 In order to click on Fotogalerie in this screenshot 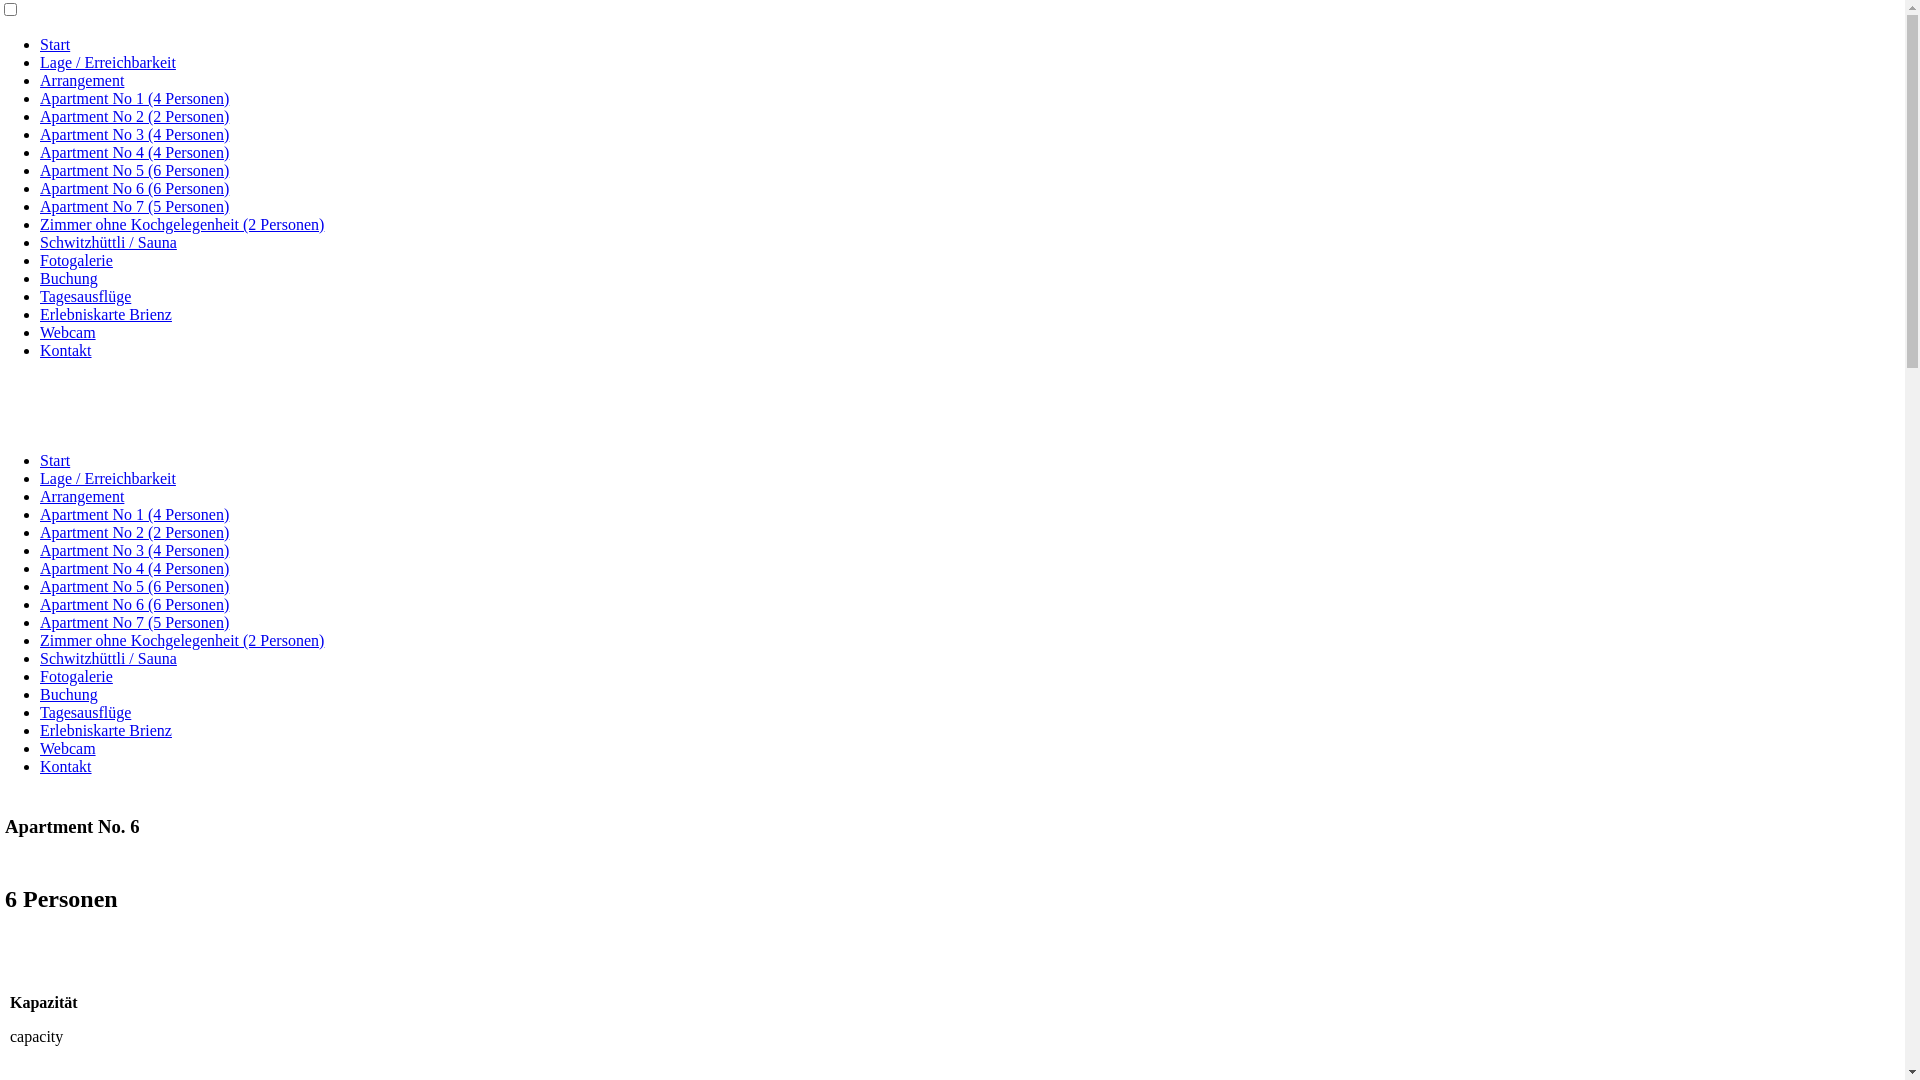, I will do `click(76, 260)`.